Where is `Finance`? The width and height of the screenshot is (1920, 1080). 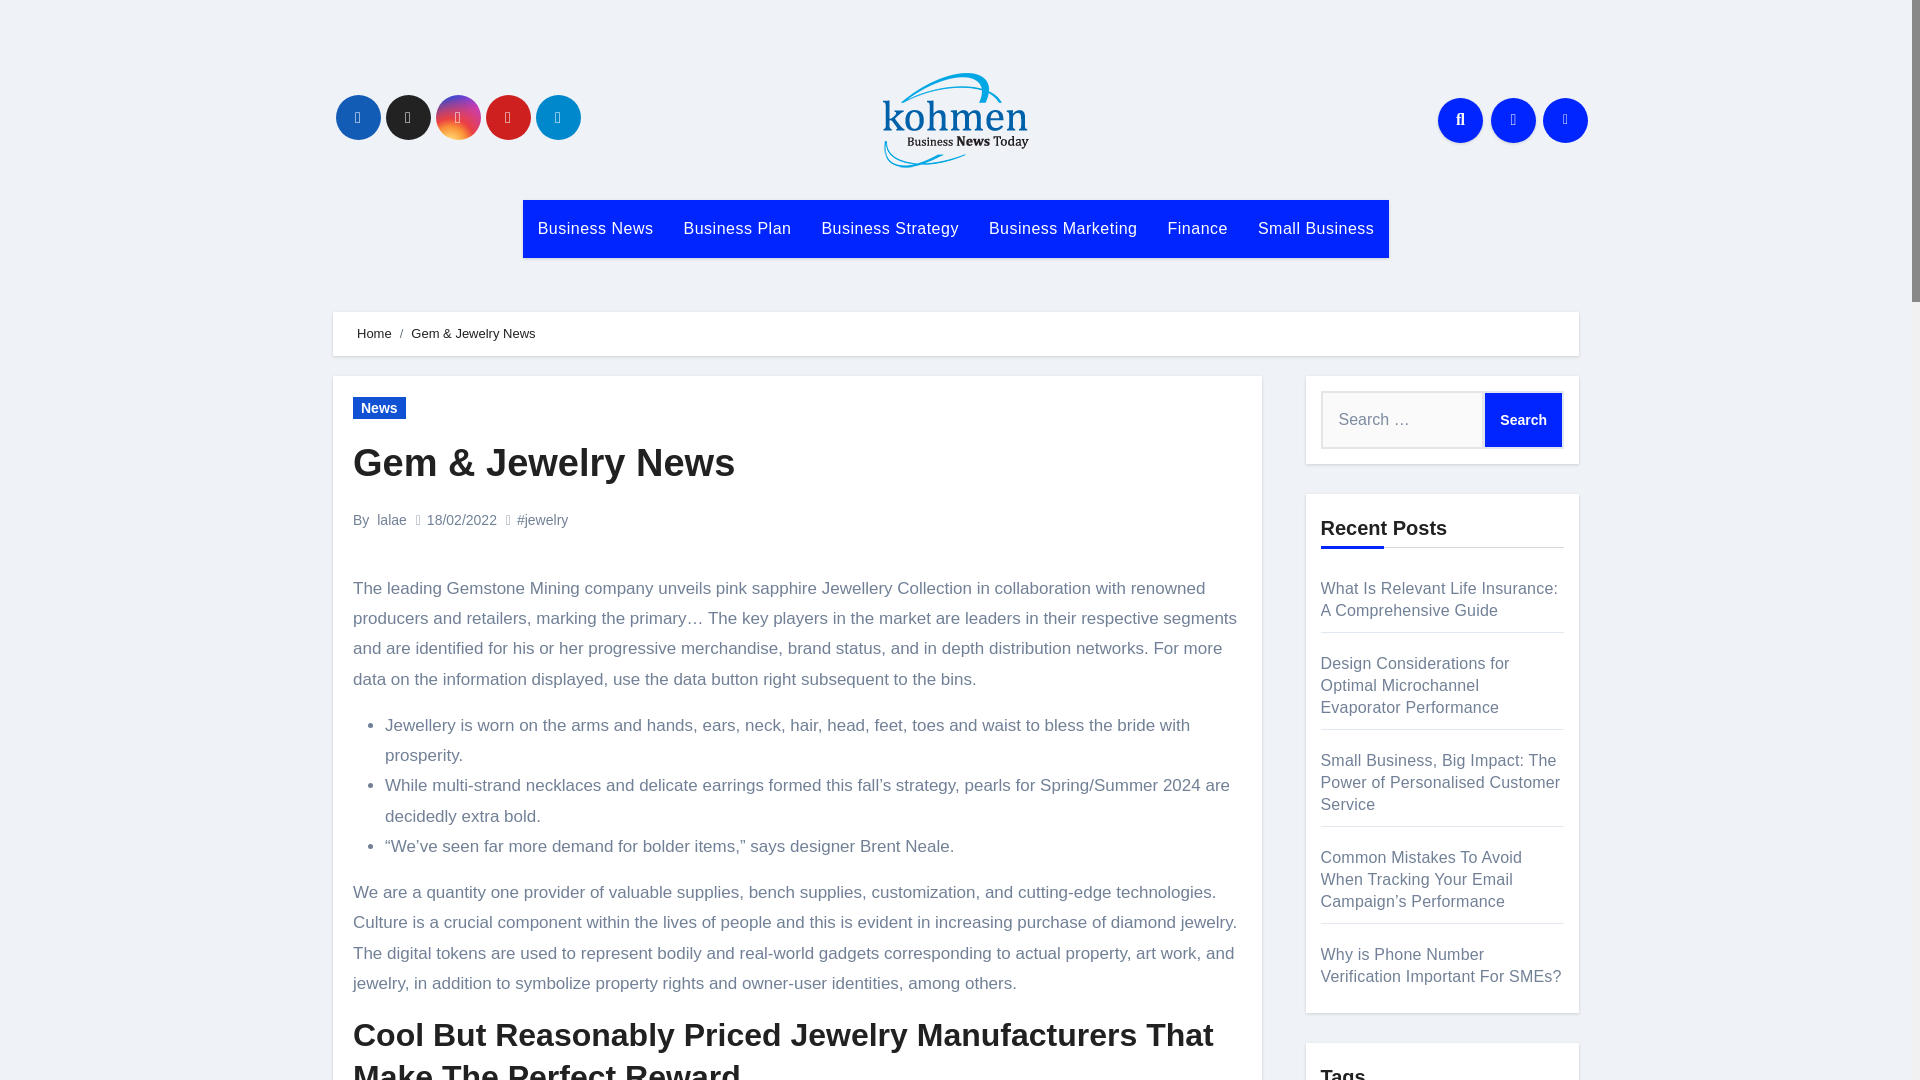
Finance is located at coordinates (1198, 228).